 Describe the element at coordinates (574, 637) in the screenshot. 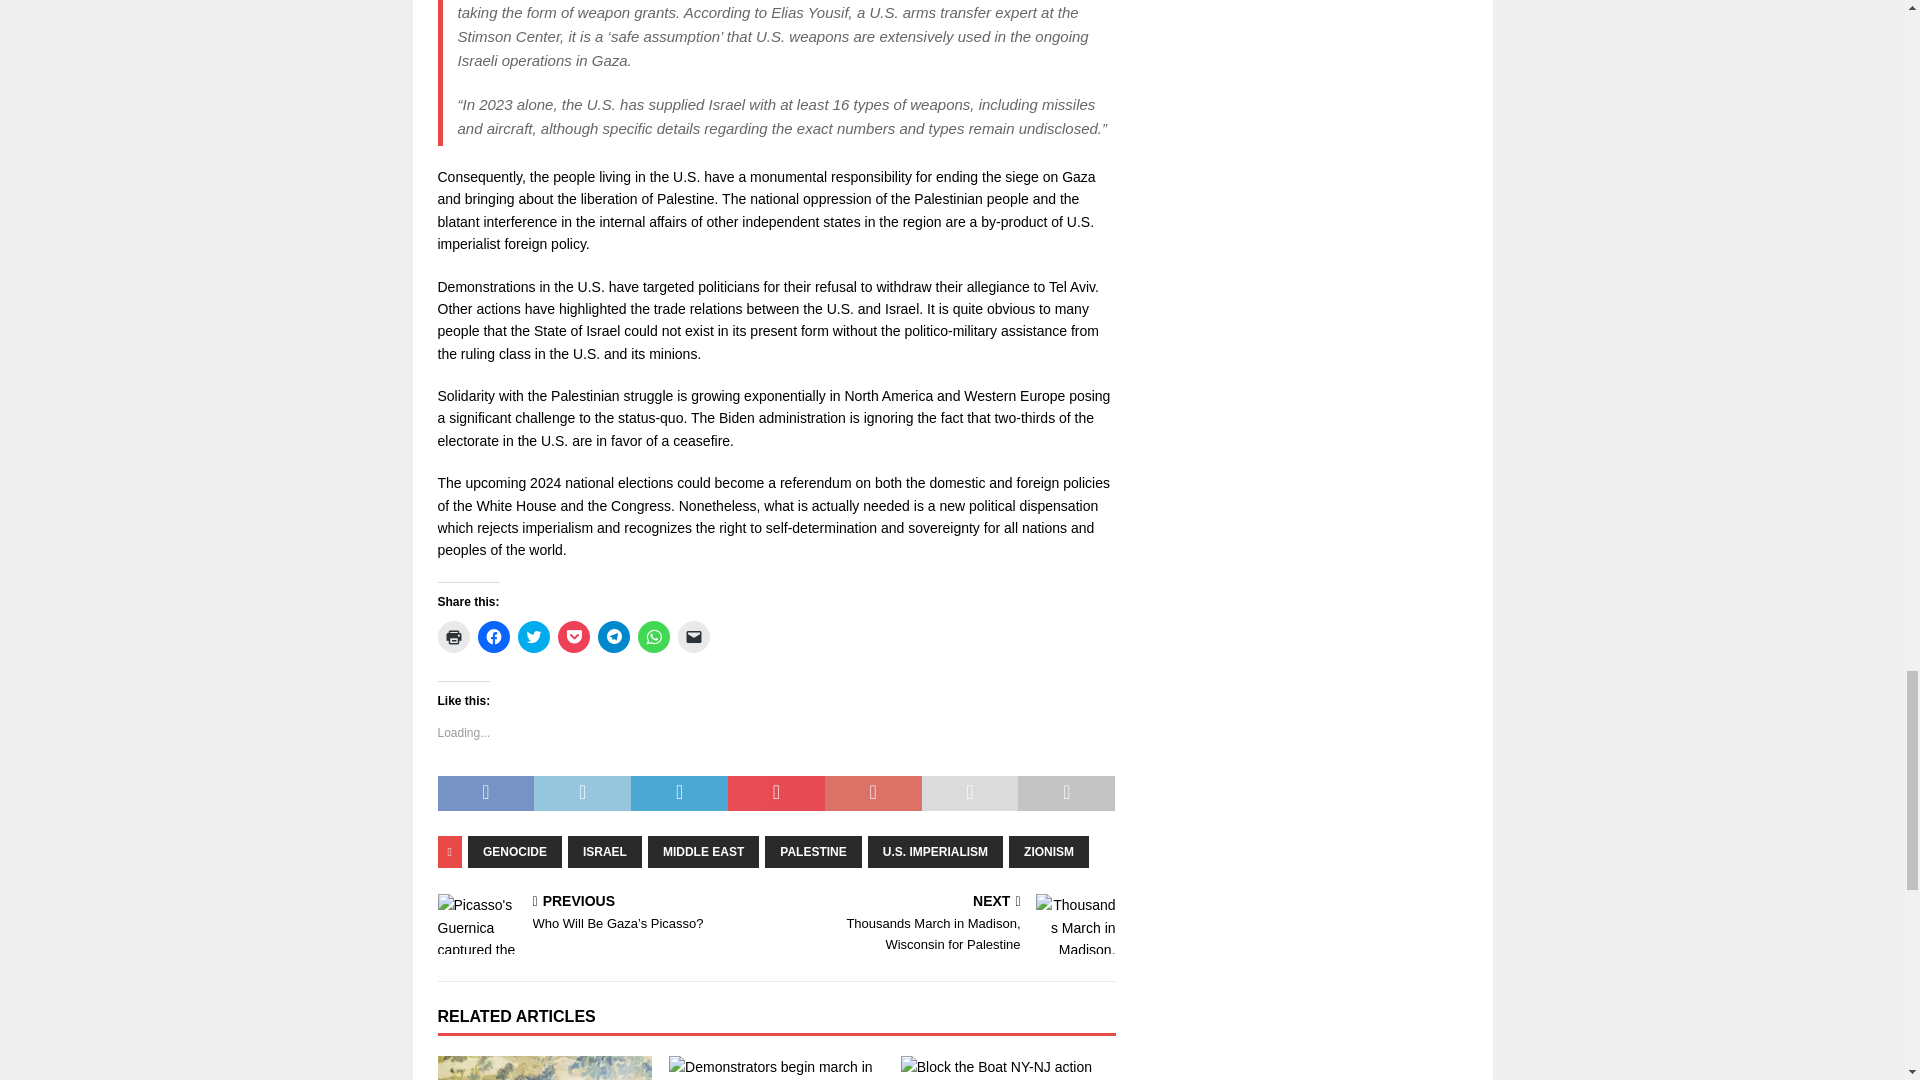

I see `Click to share on Pocket` at that location.